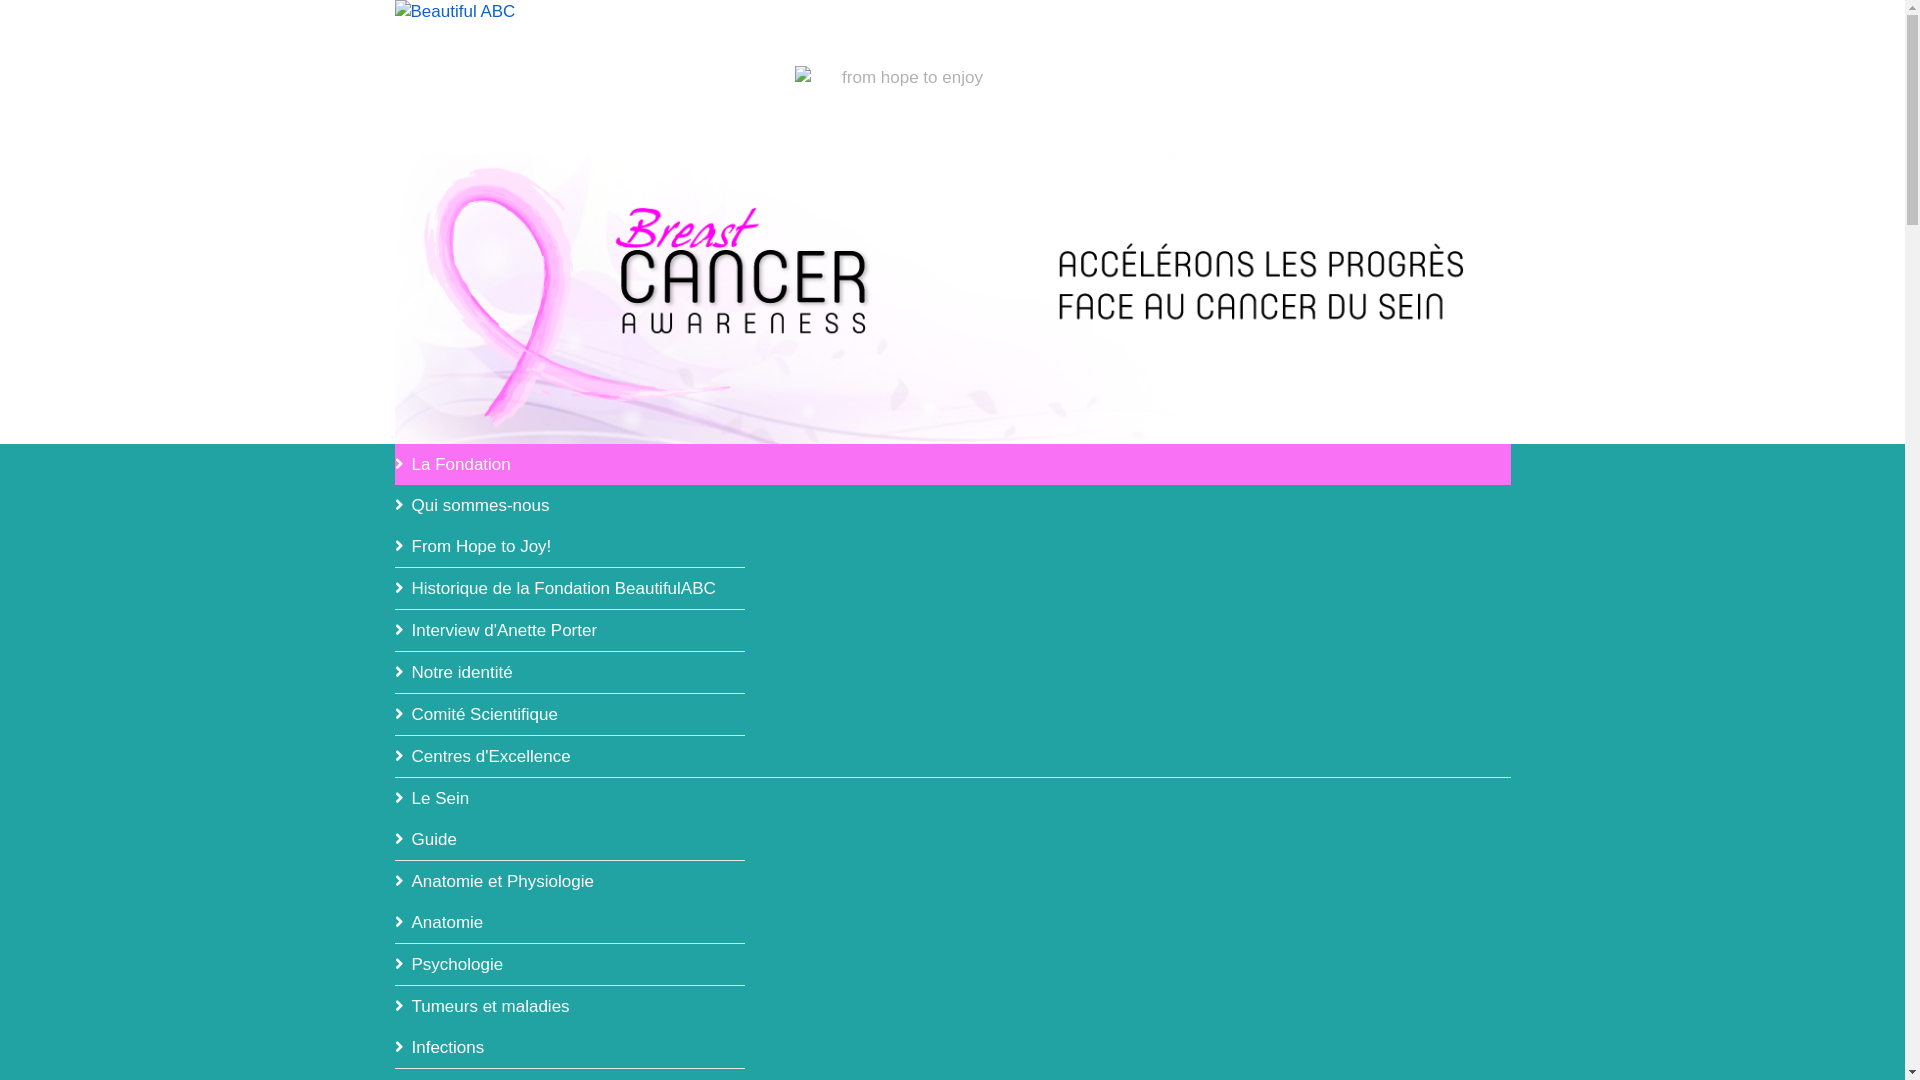 The width and height of the screenshot is (1920, 1080). What do you see at coordinates (569, 630) in the screenshot?
I see `Interview d'Anette Porter` at bounding box center [569, 630].